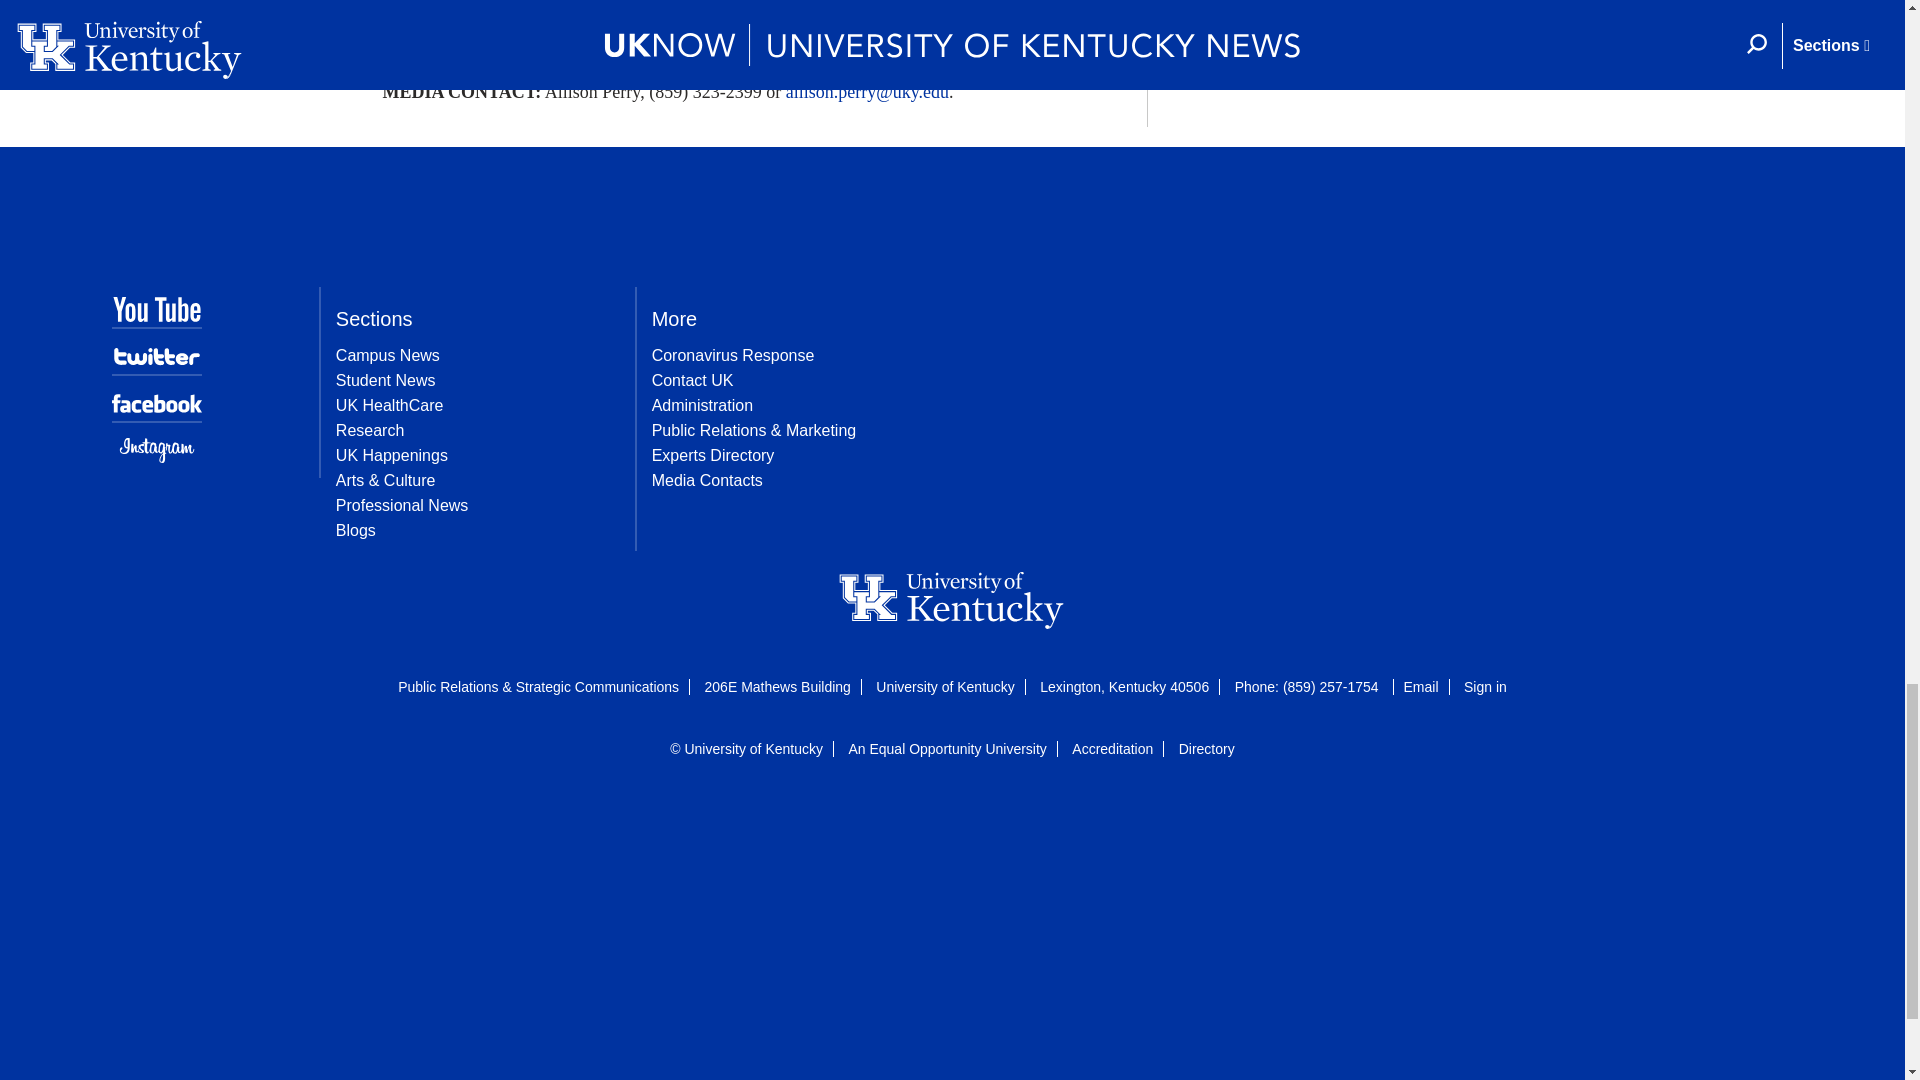 The height and width of the screenshot is (1080, 1920). What do you see at coordinates (733, 354) in the screenshot?
I see `Coronavirus Response` at bounding box center [733, 354].